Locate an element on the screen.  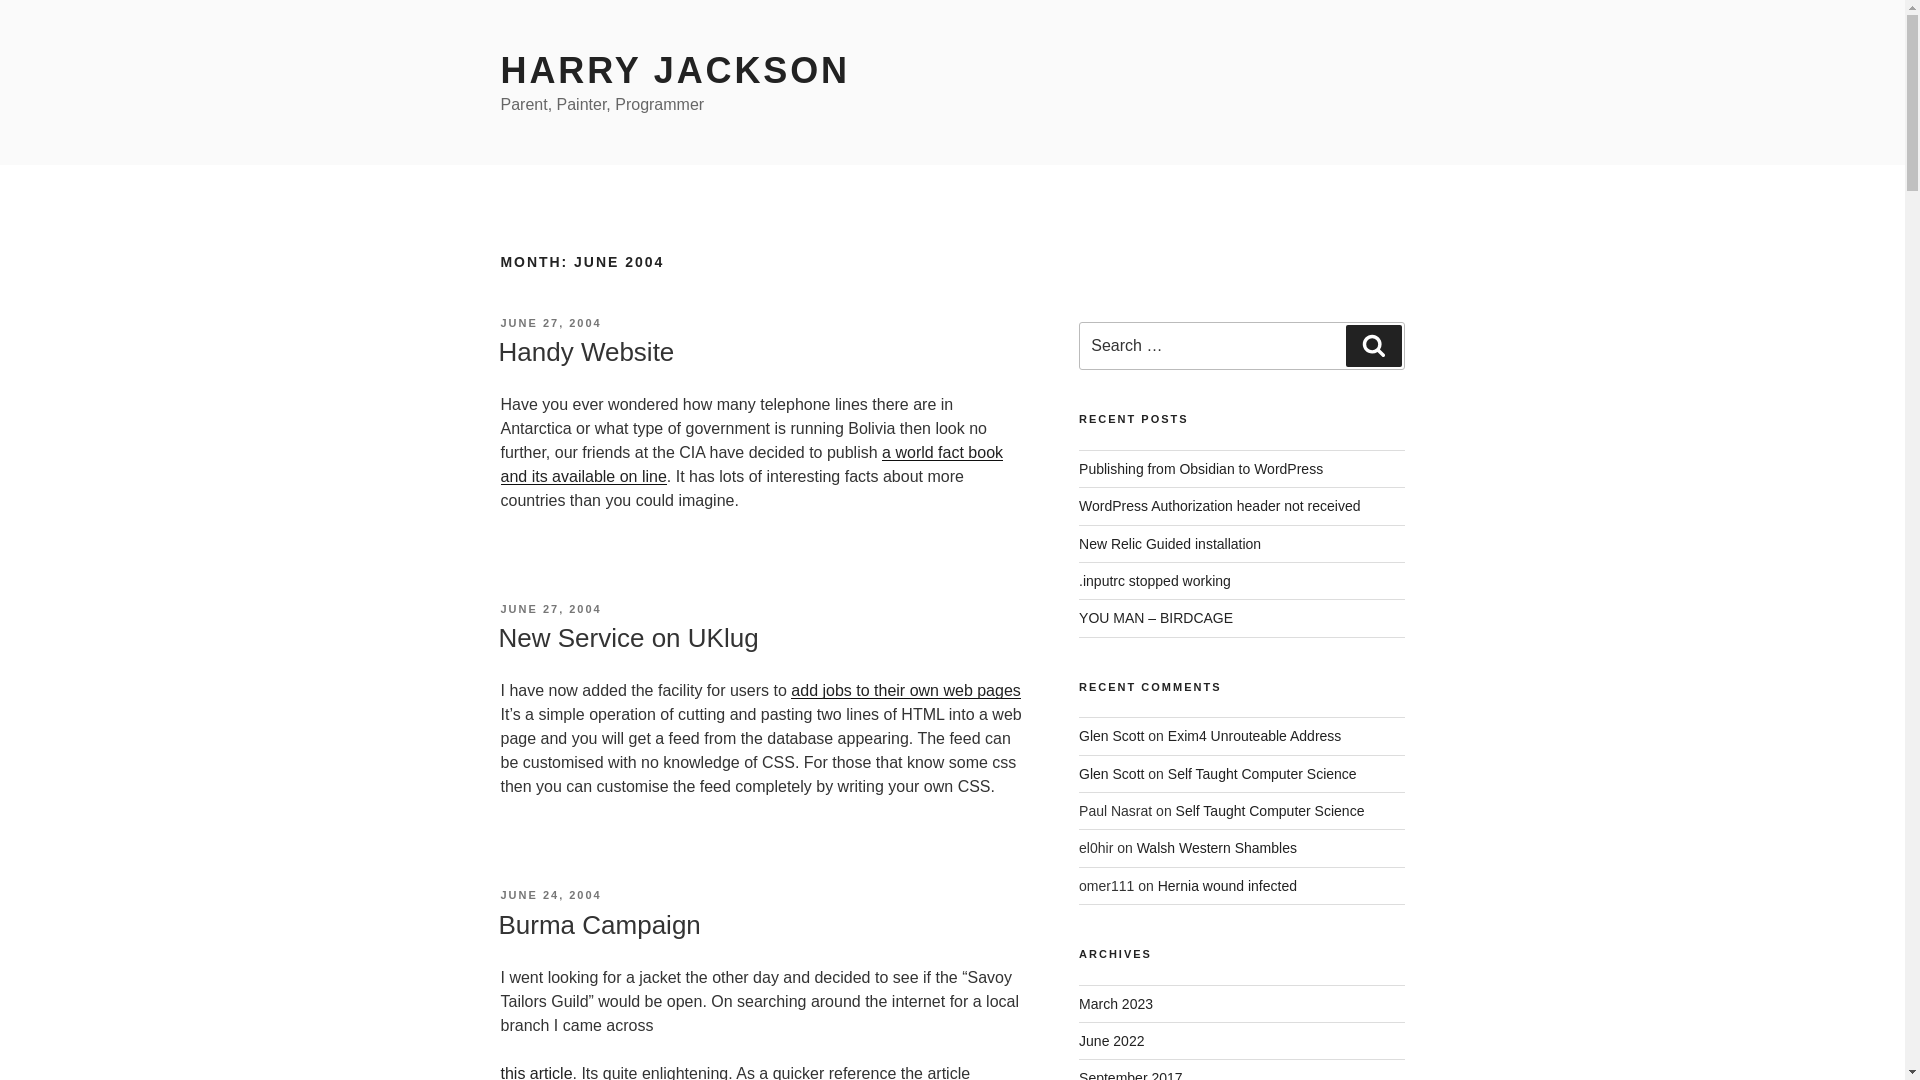
JUNE 27, 2004 is located at coordinates (550, 608).